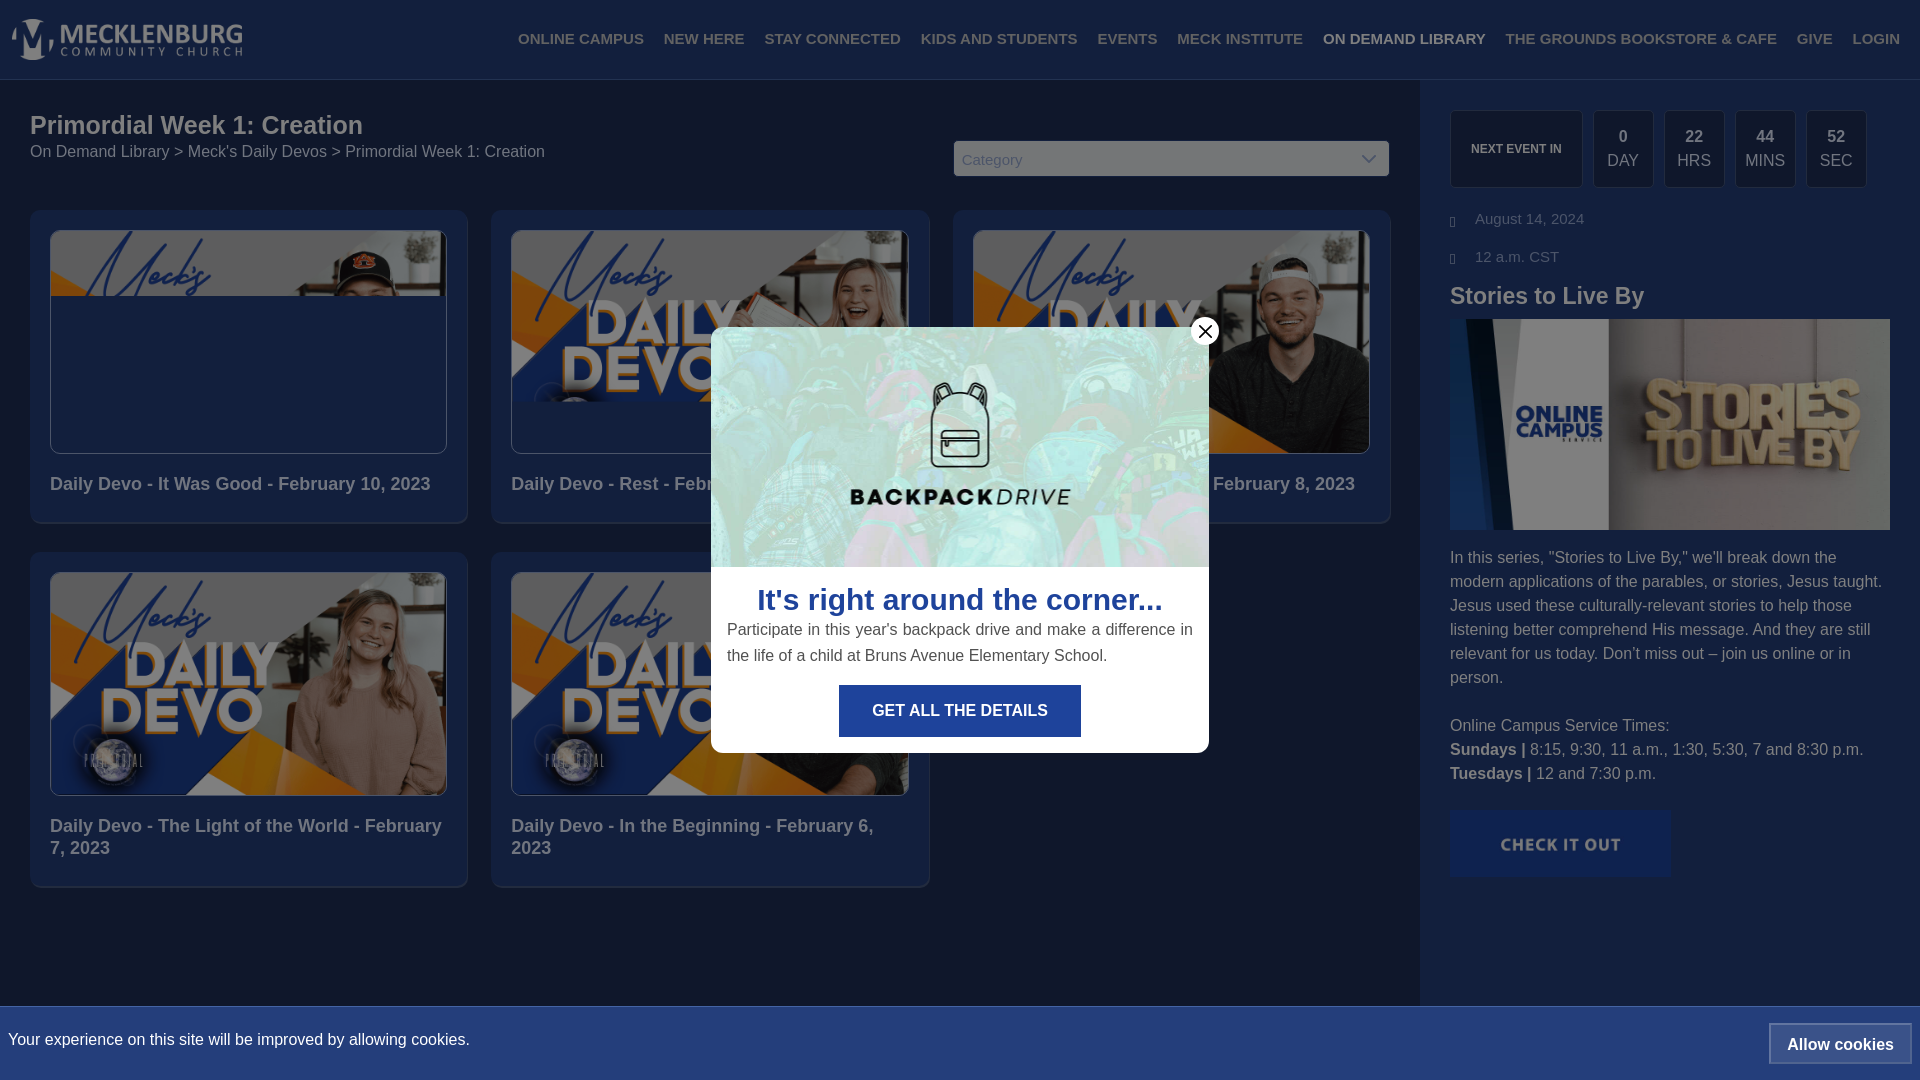  Describe the element at coordinates (1815, 40) in the screenshot. I see `GIVE` at that location.